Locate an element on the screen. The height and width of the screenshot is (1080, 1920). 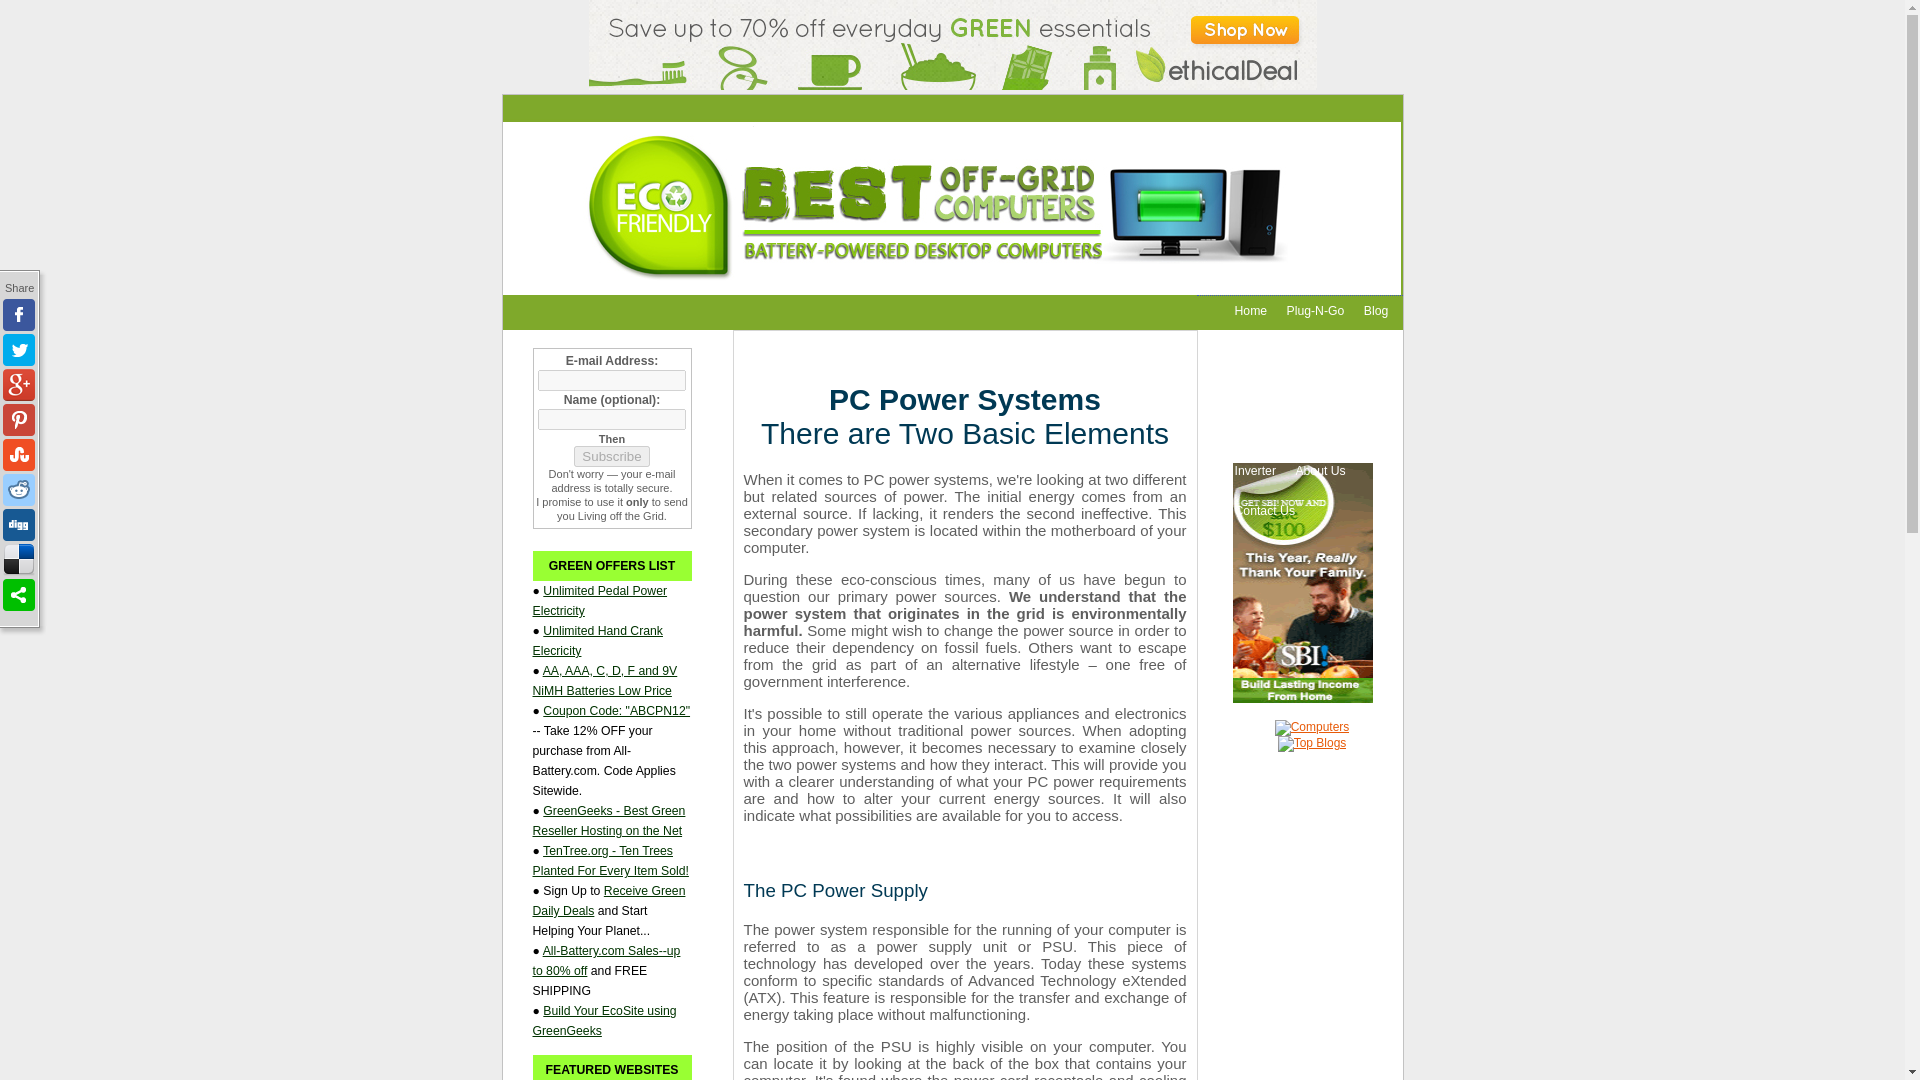
AA, AAA, C, D, F and 9V NiMH Batteries Low Price is located at coordinates (604, 680).